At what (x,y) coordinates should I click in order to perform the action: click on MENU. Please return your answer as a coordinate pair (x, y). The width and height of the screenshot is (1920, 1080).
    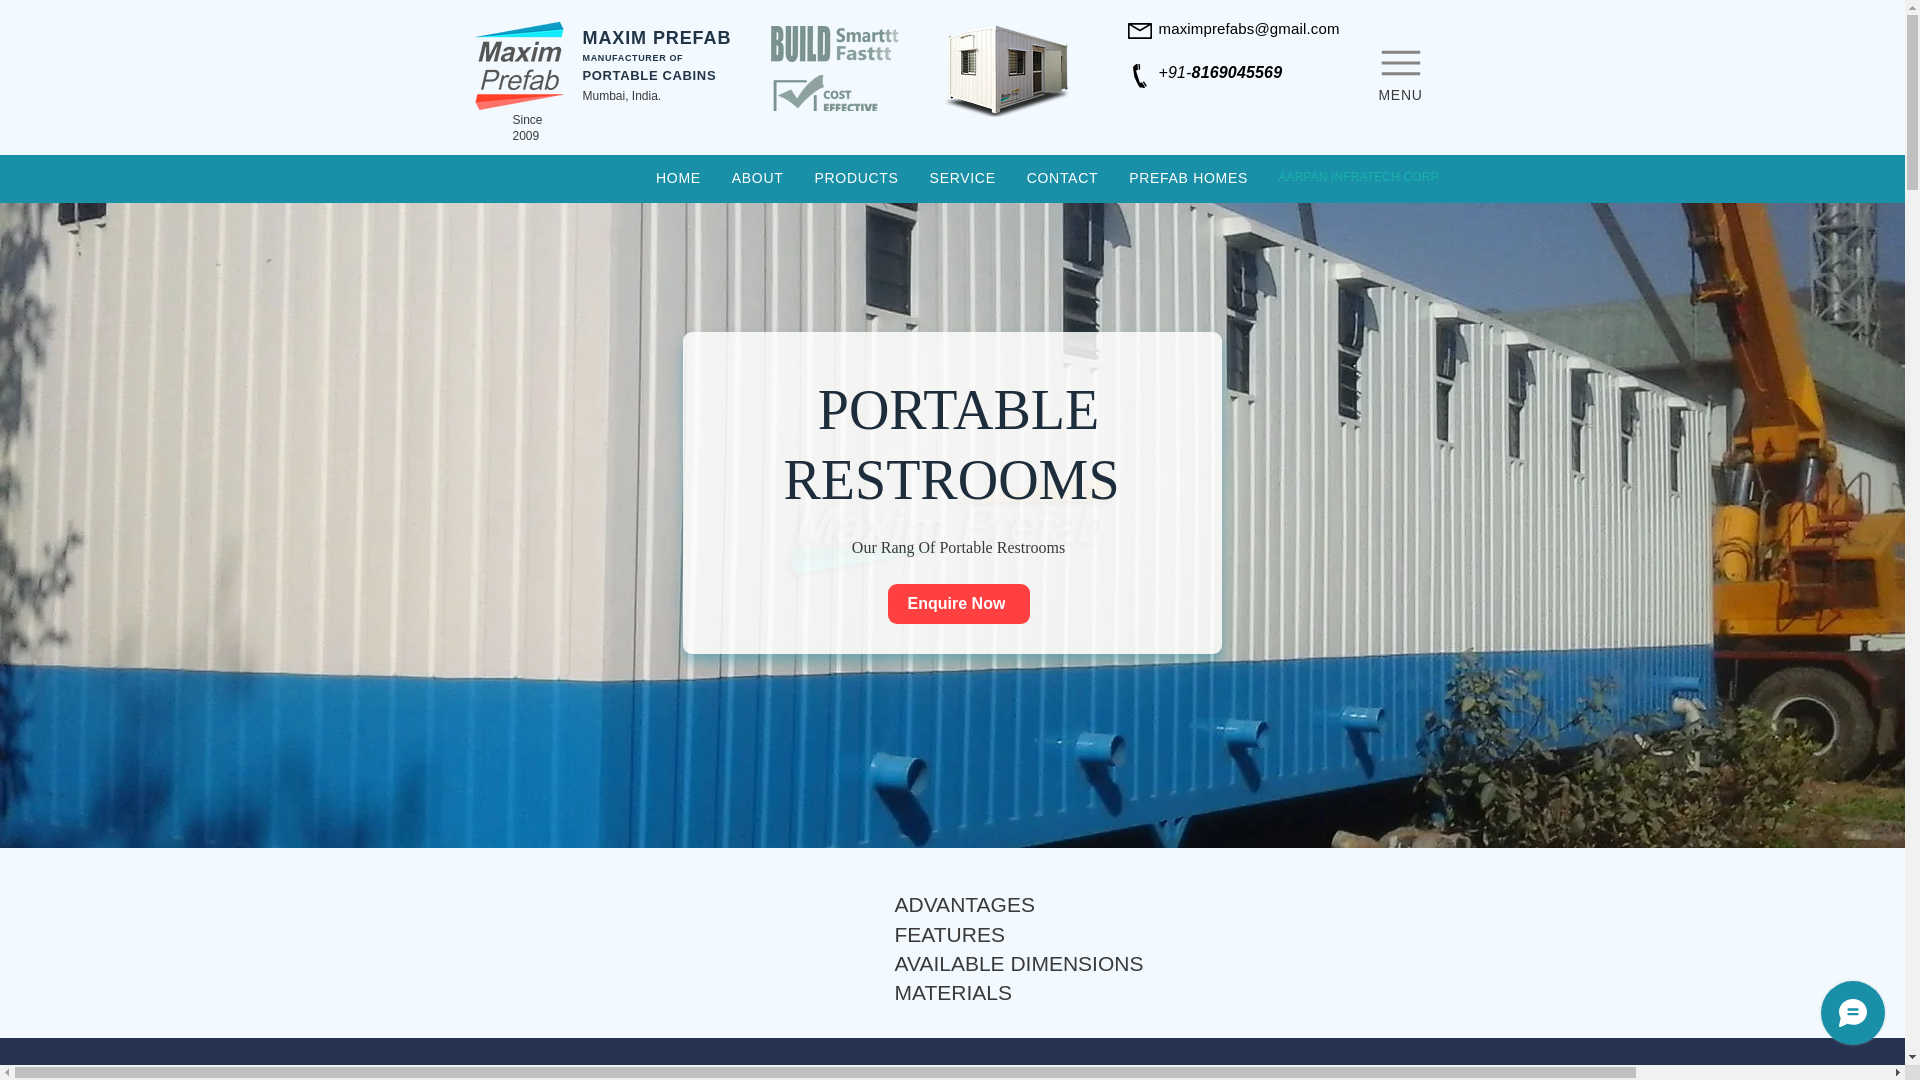
    Looking at the image, I should click on (1400, 70).